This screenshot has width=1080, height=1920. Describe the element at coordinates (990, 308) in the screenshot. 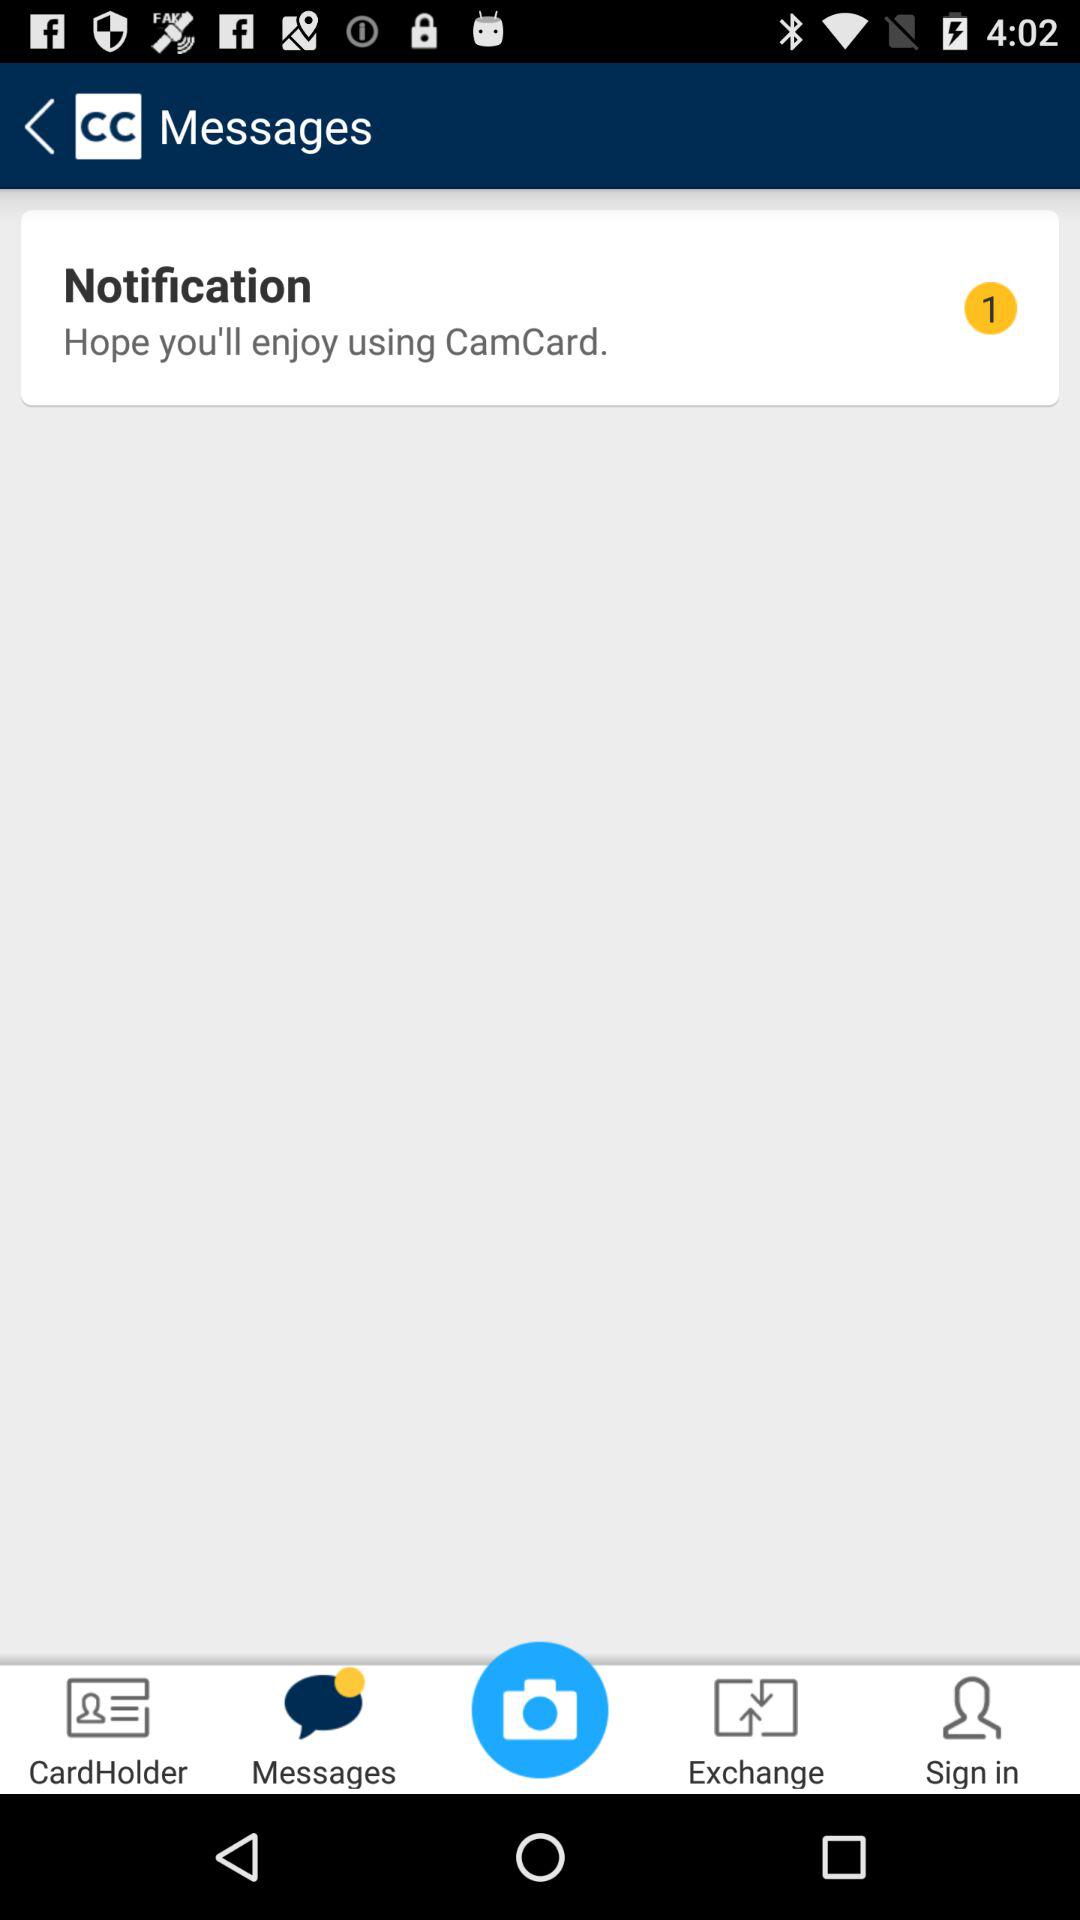

I see `click the app to the right of the hope you ll` at that location.